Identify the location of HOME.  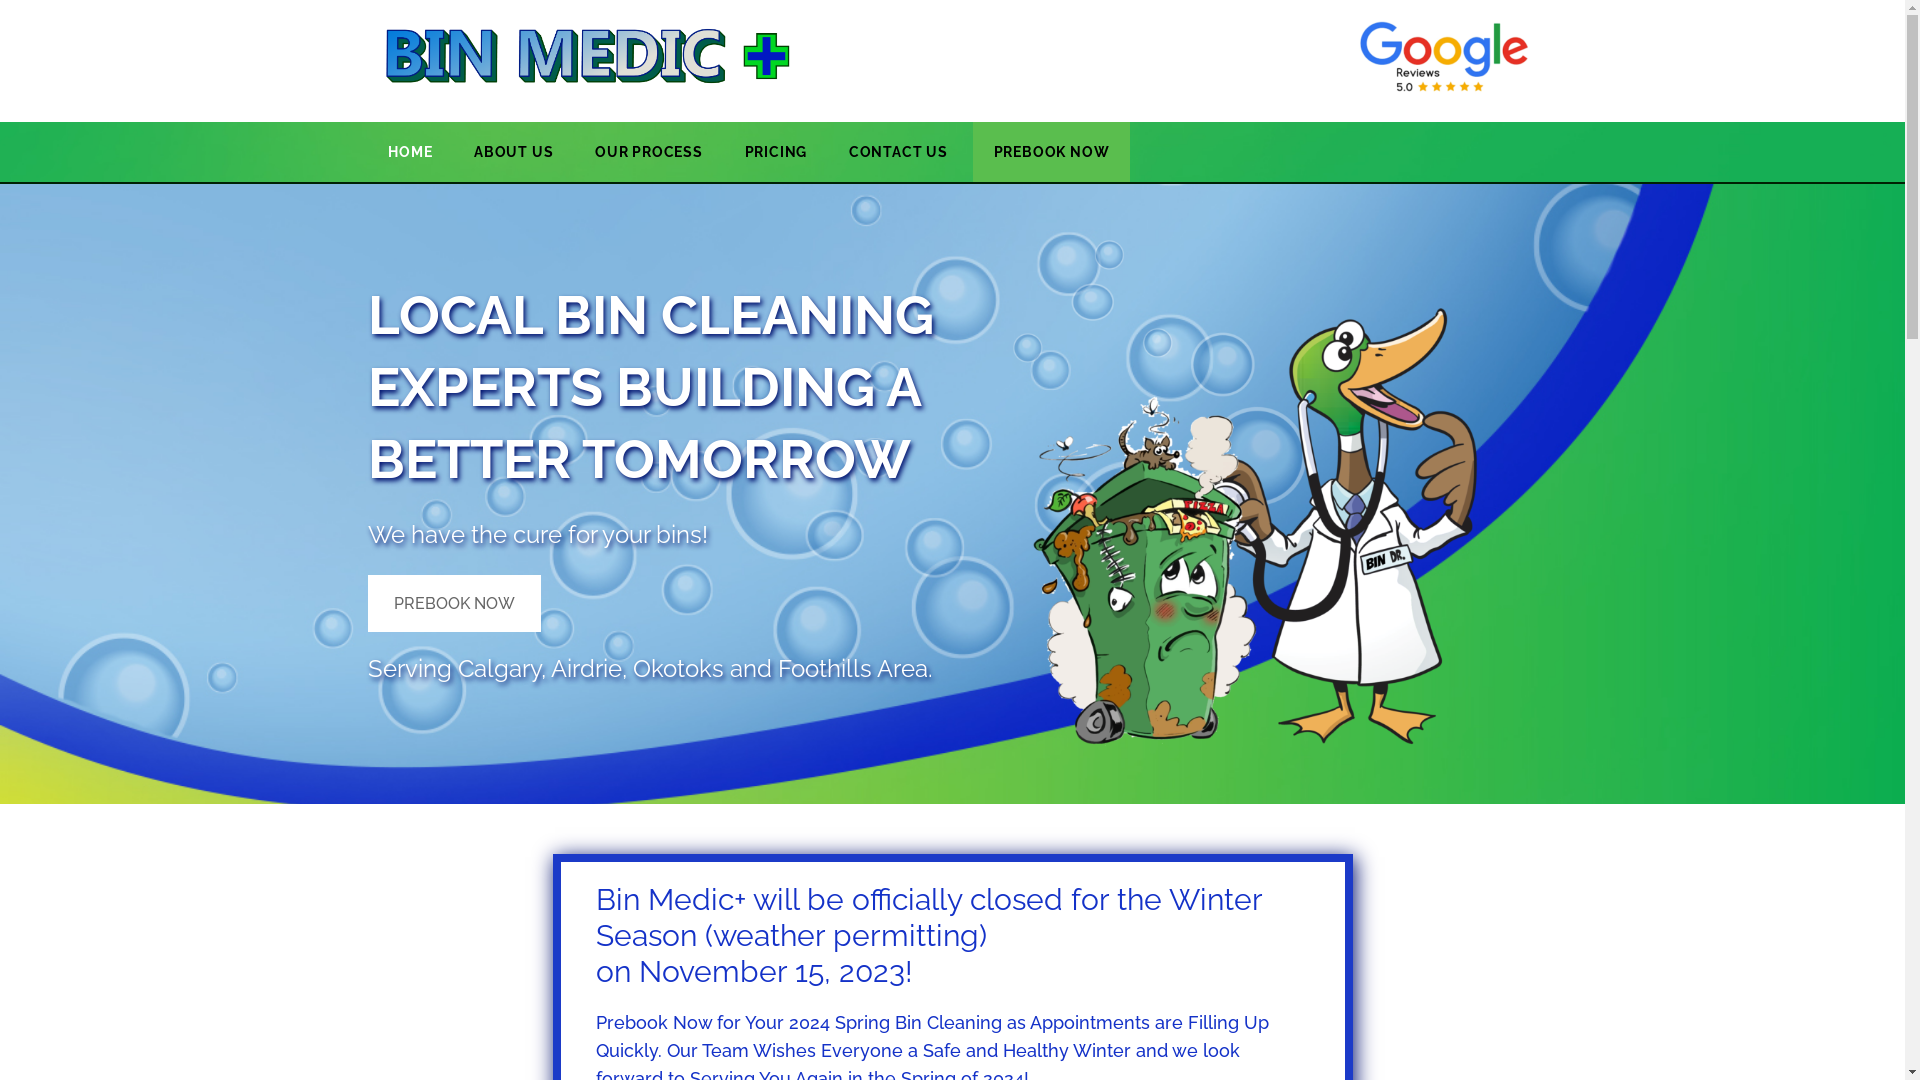
(411, 152).